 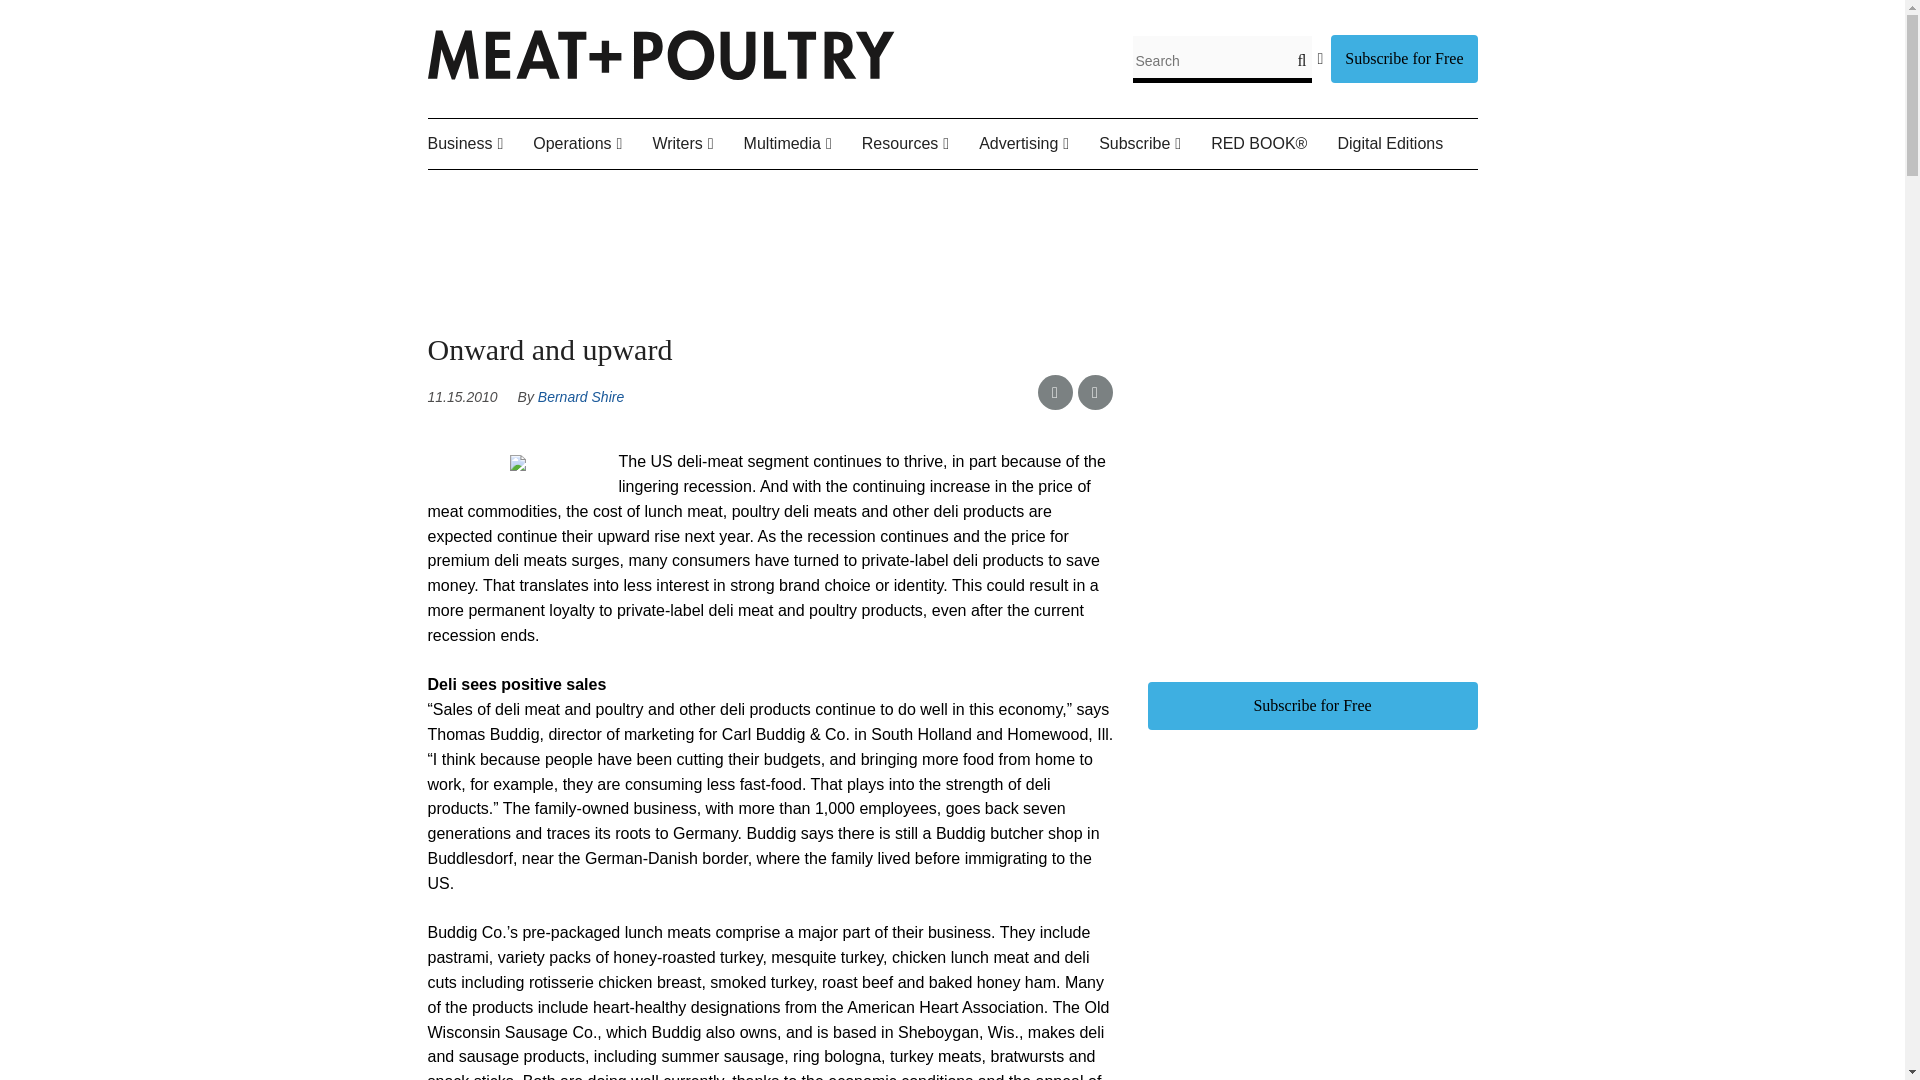 I want to click on Companies, so click(x=545, y=191).